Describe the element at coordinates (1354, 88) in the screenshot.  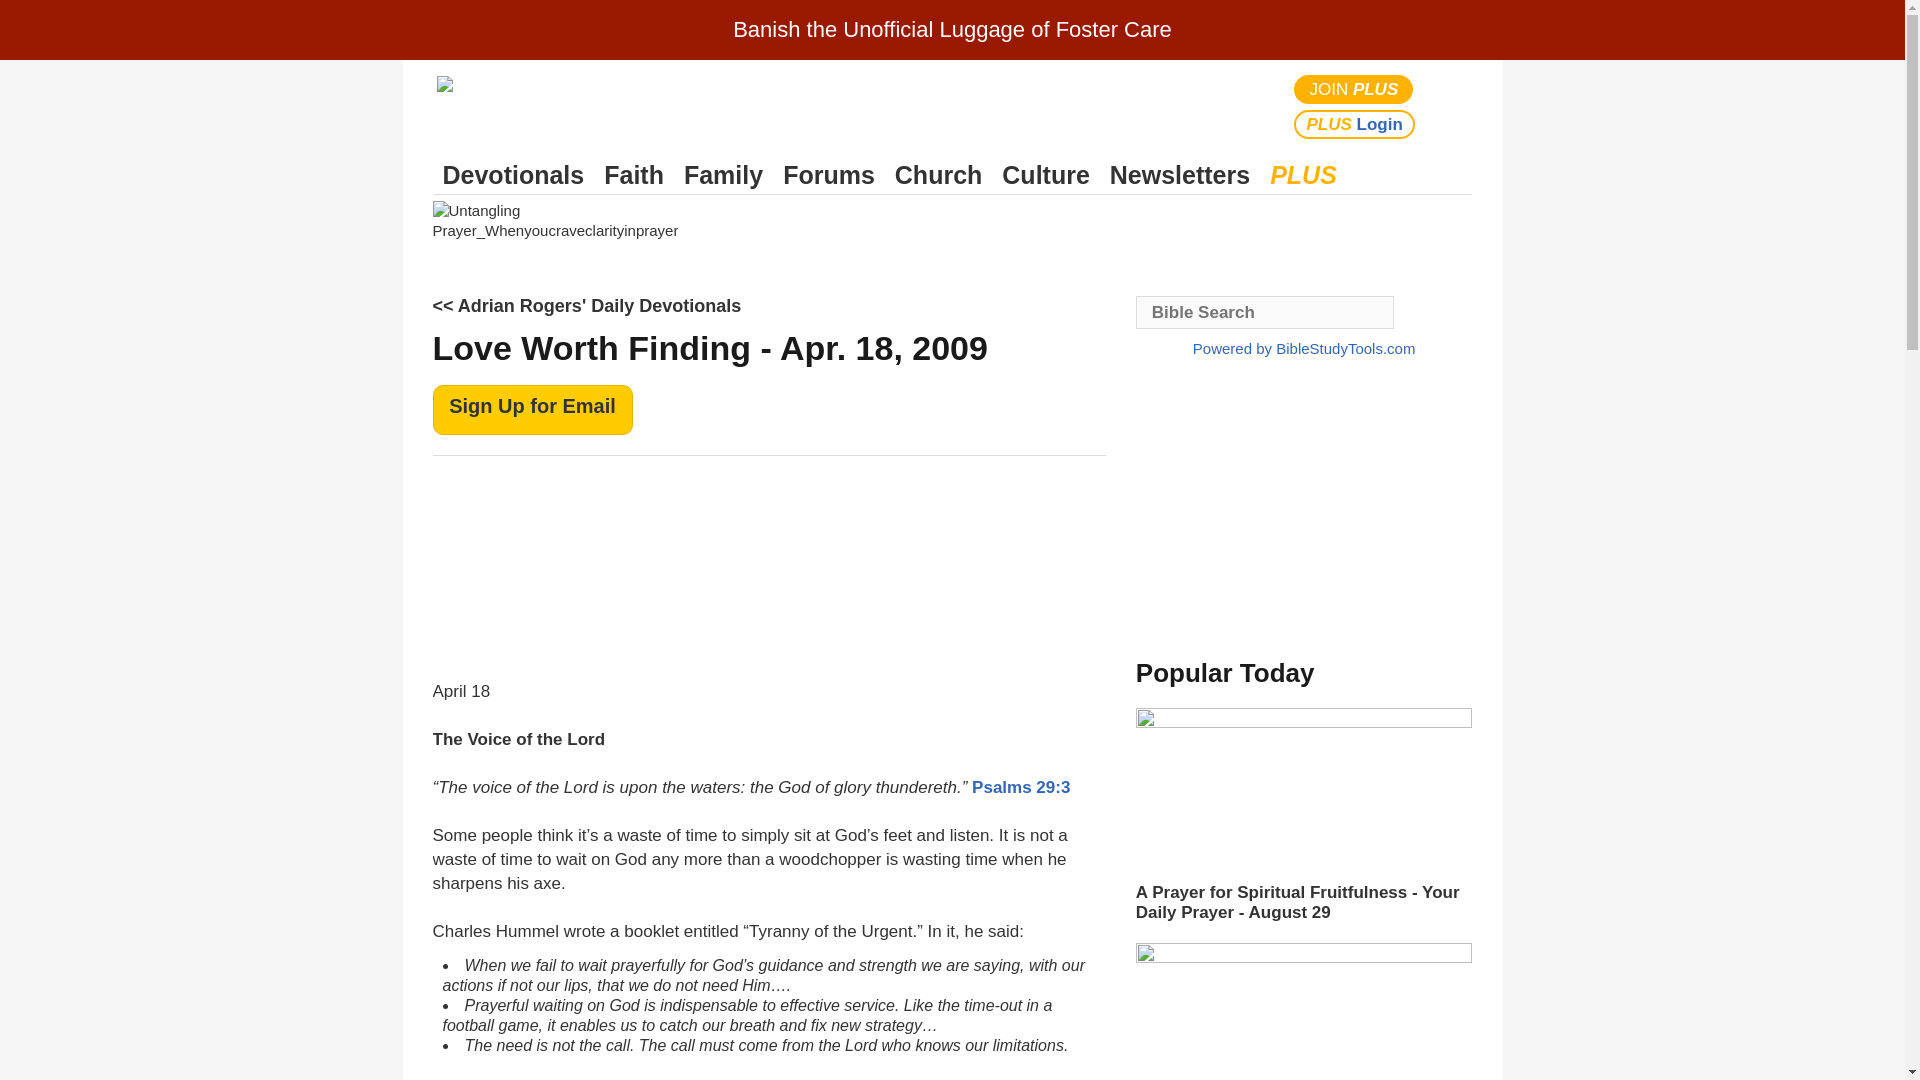
I see `Join Plus` at that location.